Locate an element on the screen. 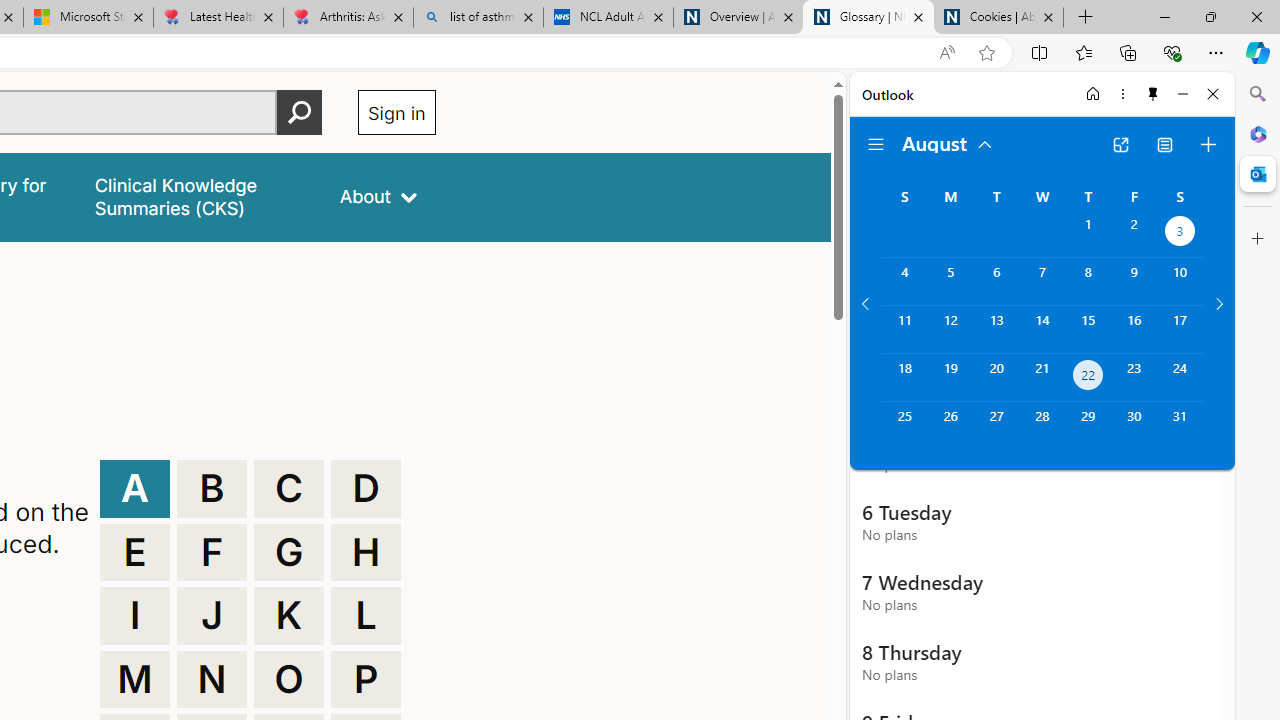 This screenshot has height=720, width=1280. Friday, August 23, 2024.  is located at coordinates (1134, 378).